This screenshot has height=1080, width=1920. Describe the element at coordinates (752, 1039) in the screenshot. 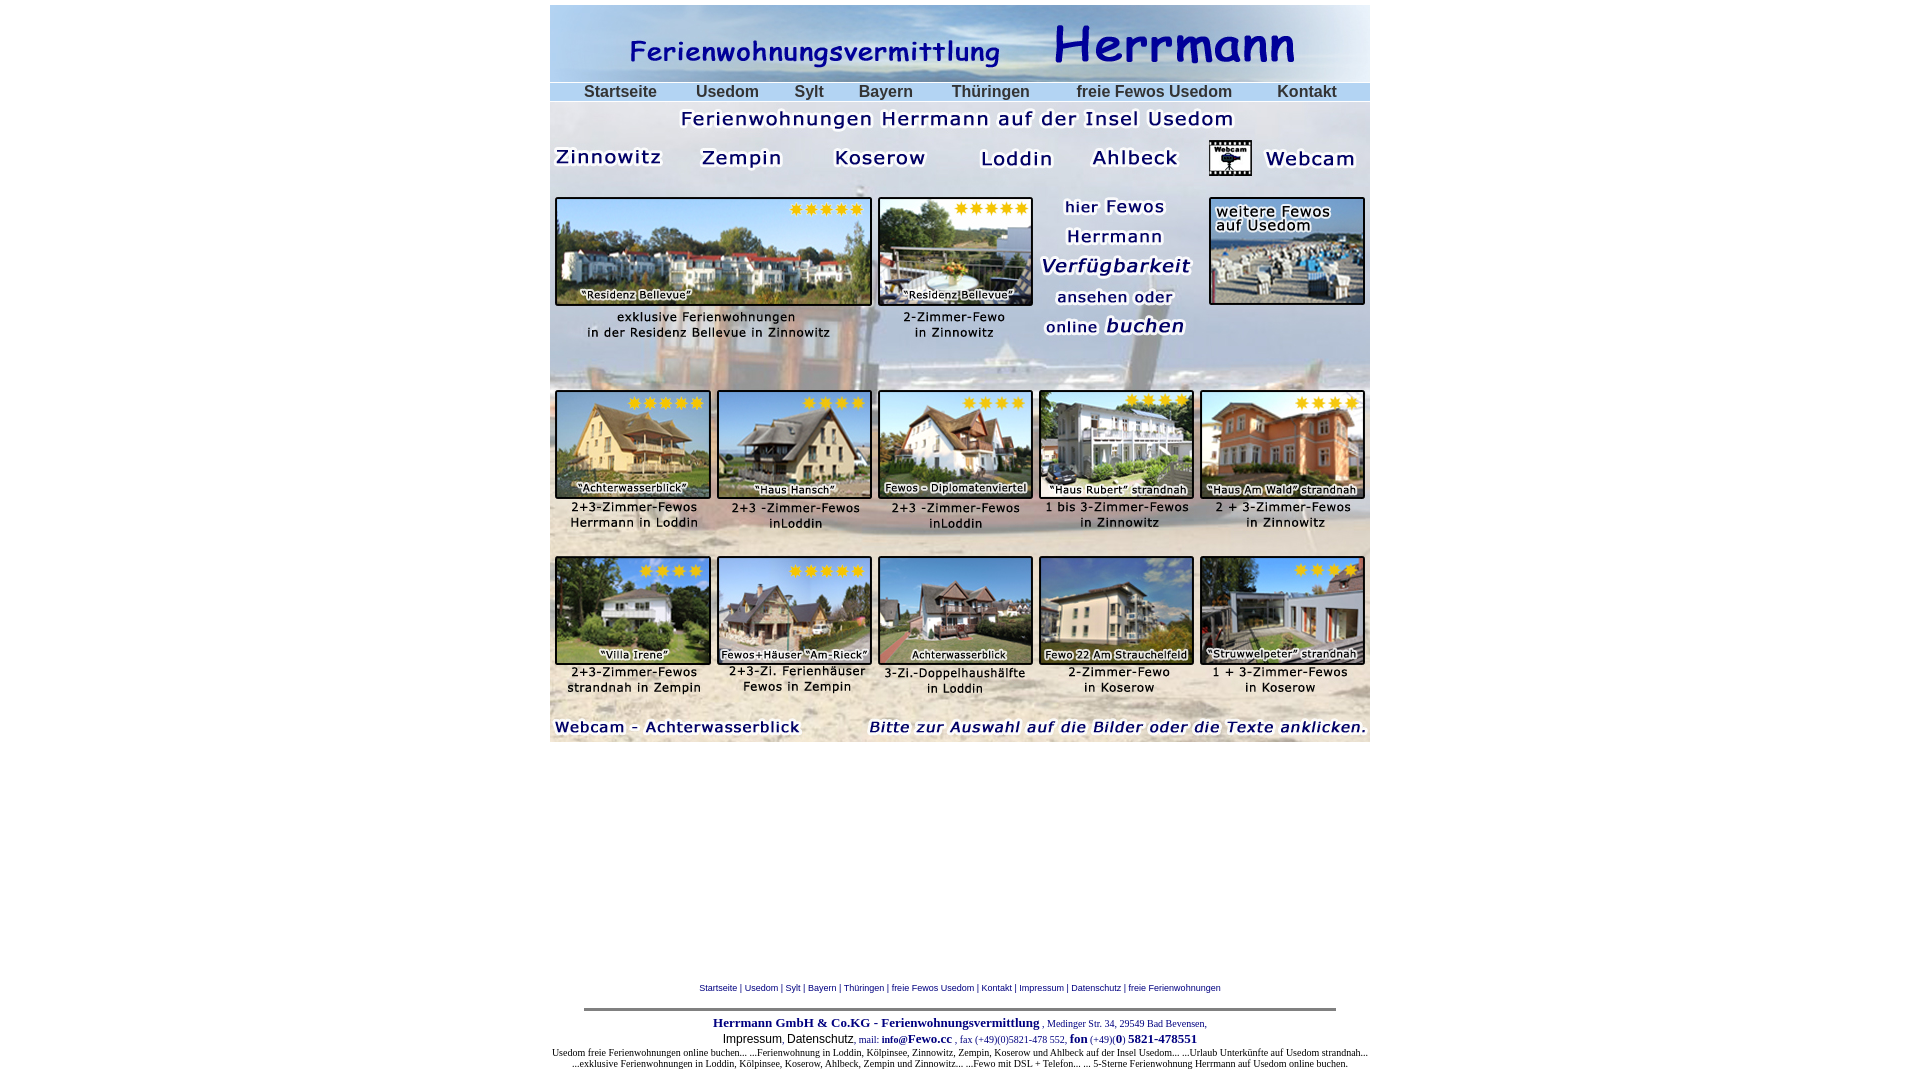

I see `Impressum` at that location.